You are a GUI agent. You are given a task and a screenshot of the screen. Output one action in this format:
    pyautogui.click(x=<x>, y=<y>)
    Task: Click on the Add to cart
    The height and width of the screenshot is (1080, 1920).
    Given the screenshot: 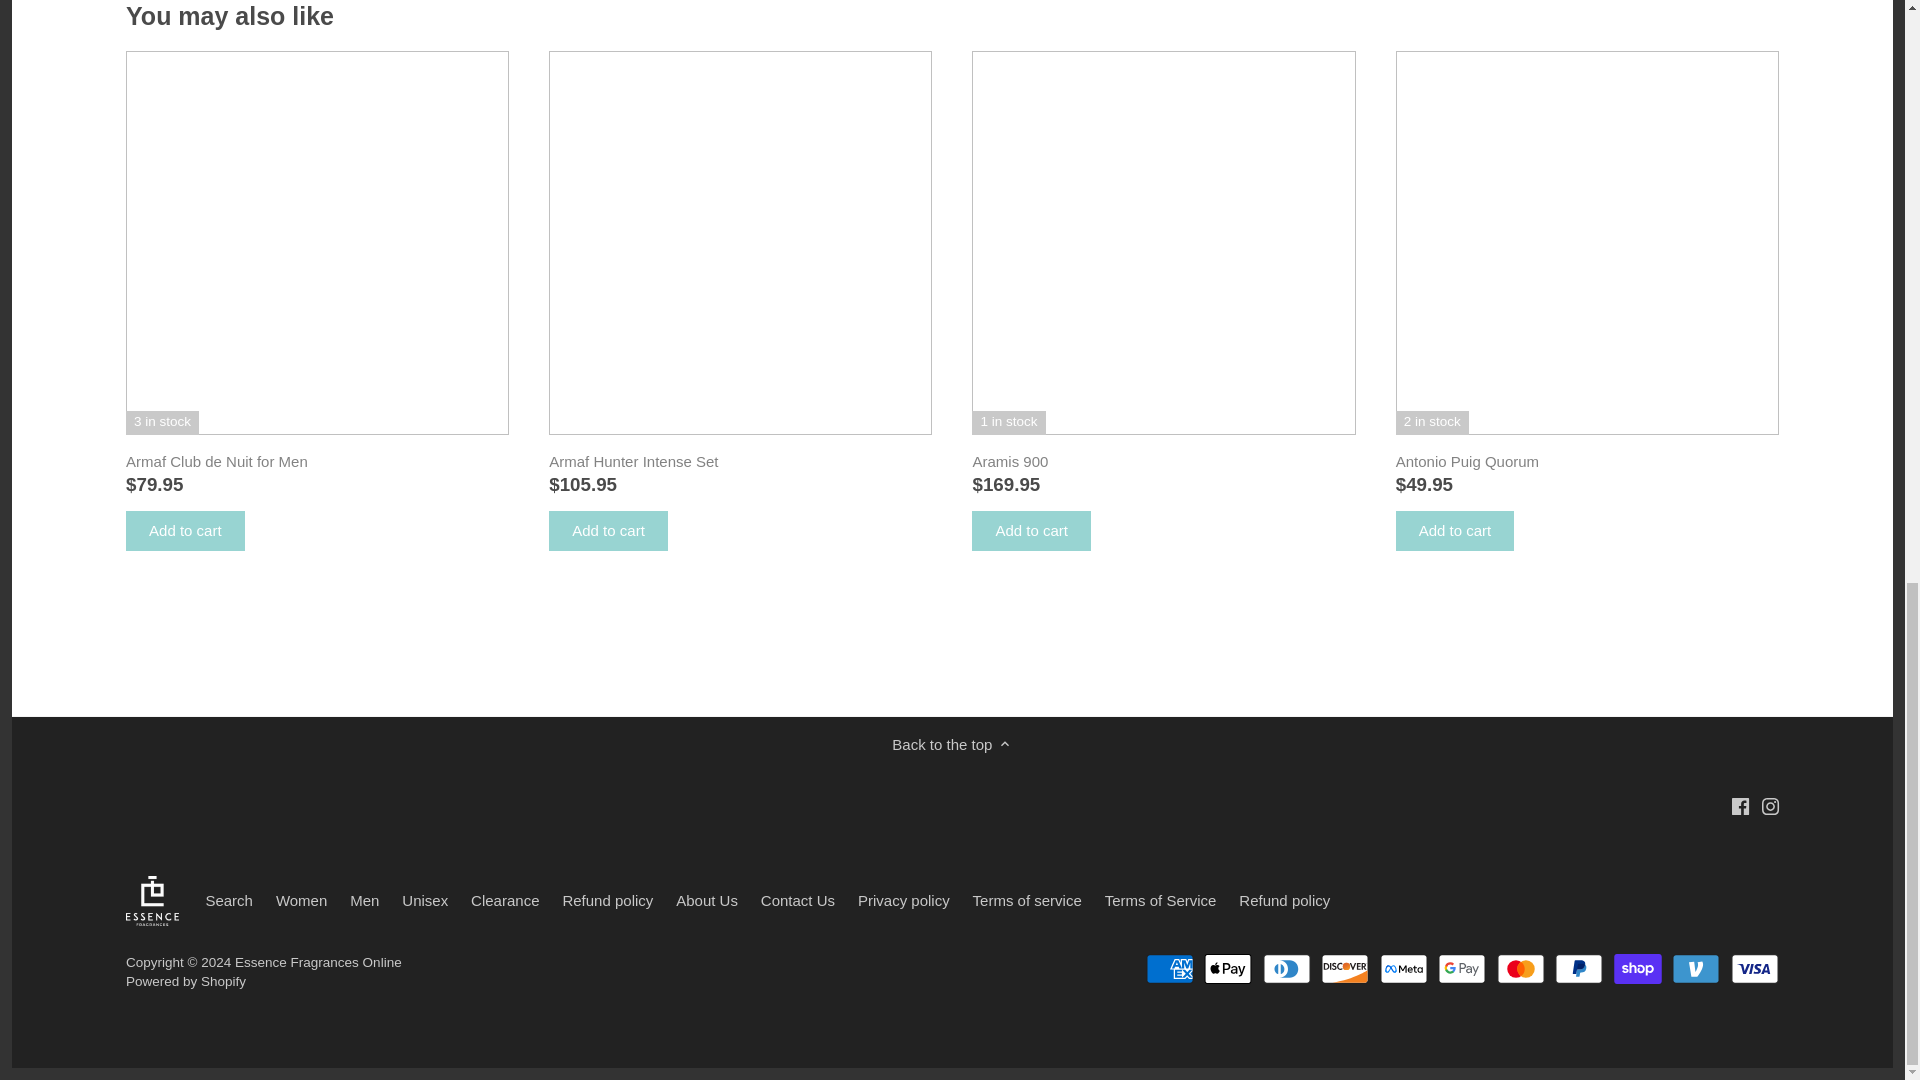 What is the action you would take?
    pyautogui.click(x=1030, y=530)
    